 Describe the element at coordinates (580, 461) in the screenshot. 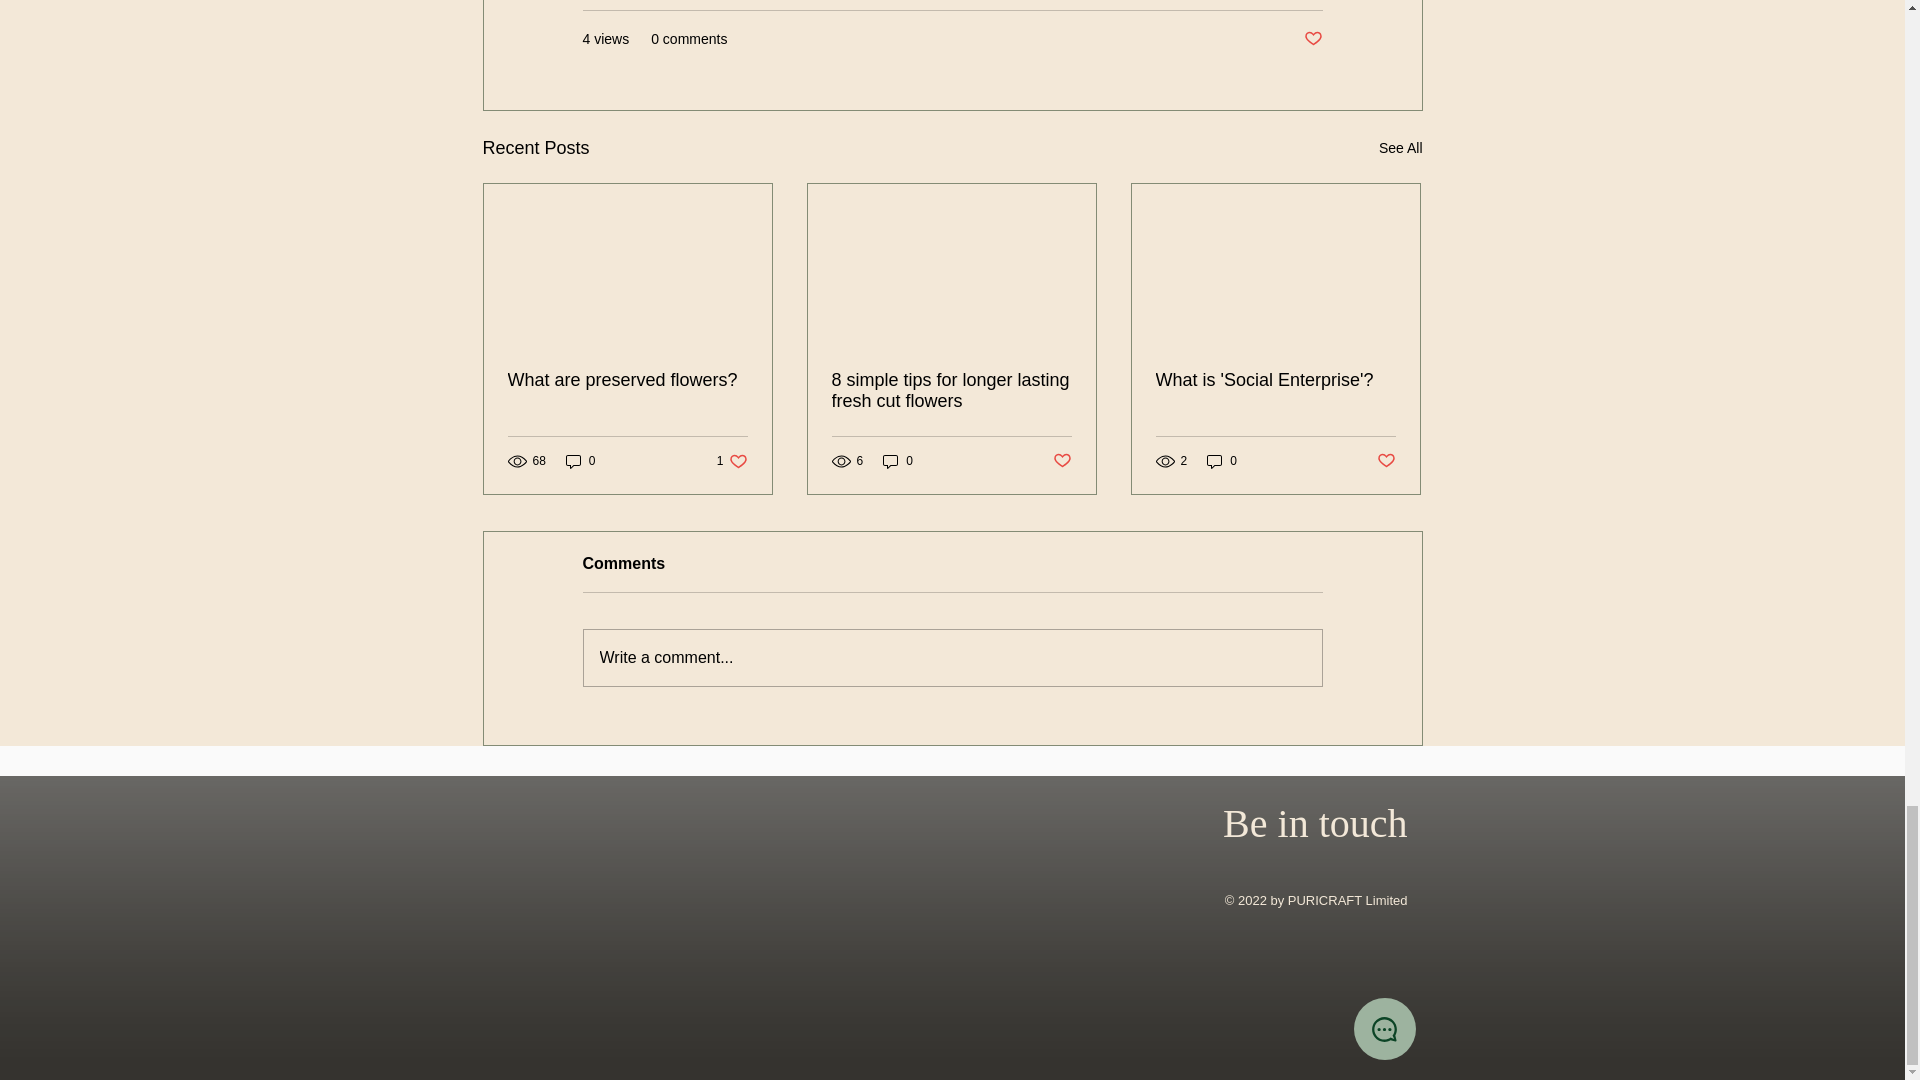

I see `0` at that location.